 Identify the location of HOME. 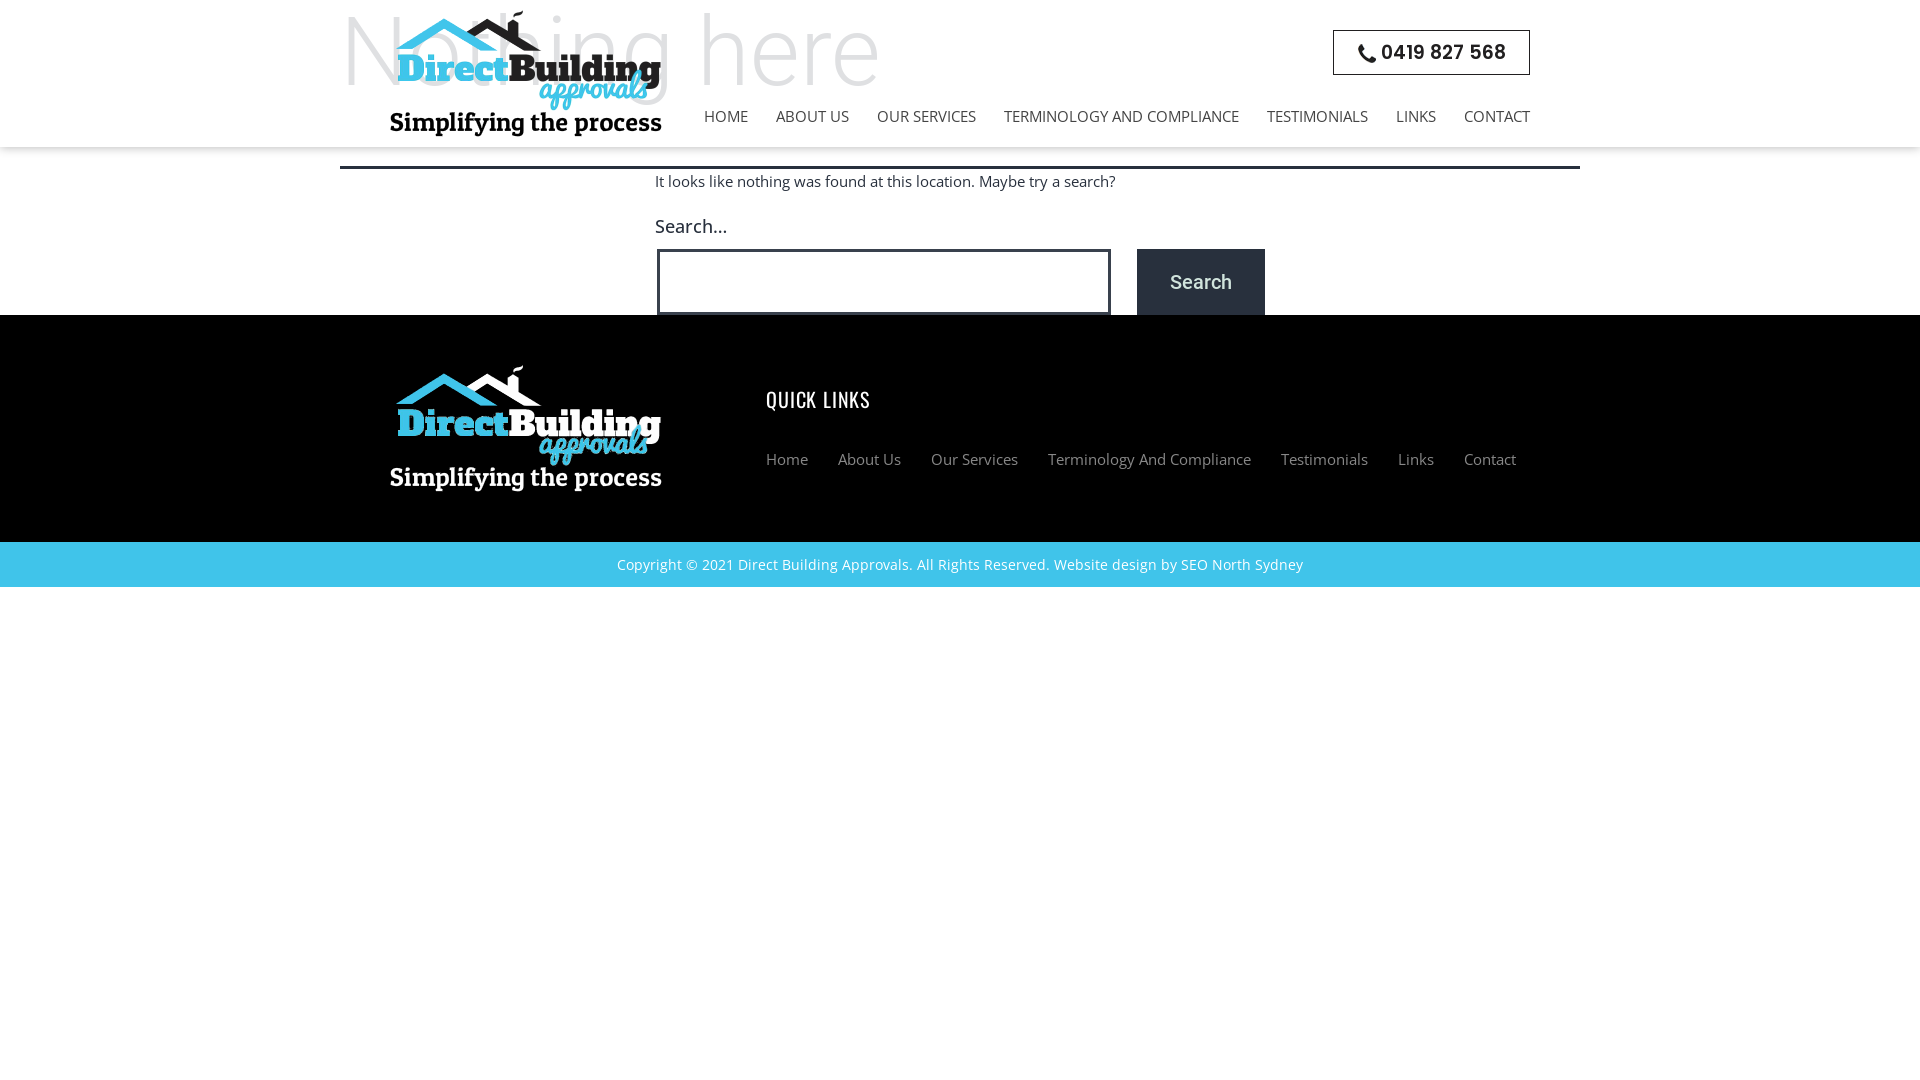
(726, 116).